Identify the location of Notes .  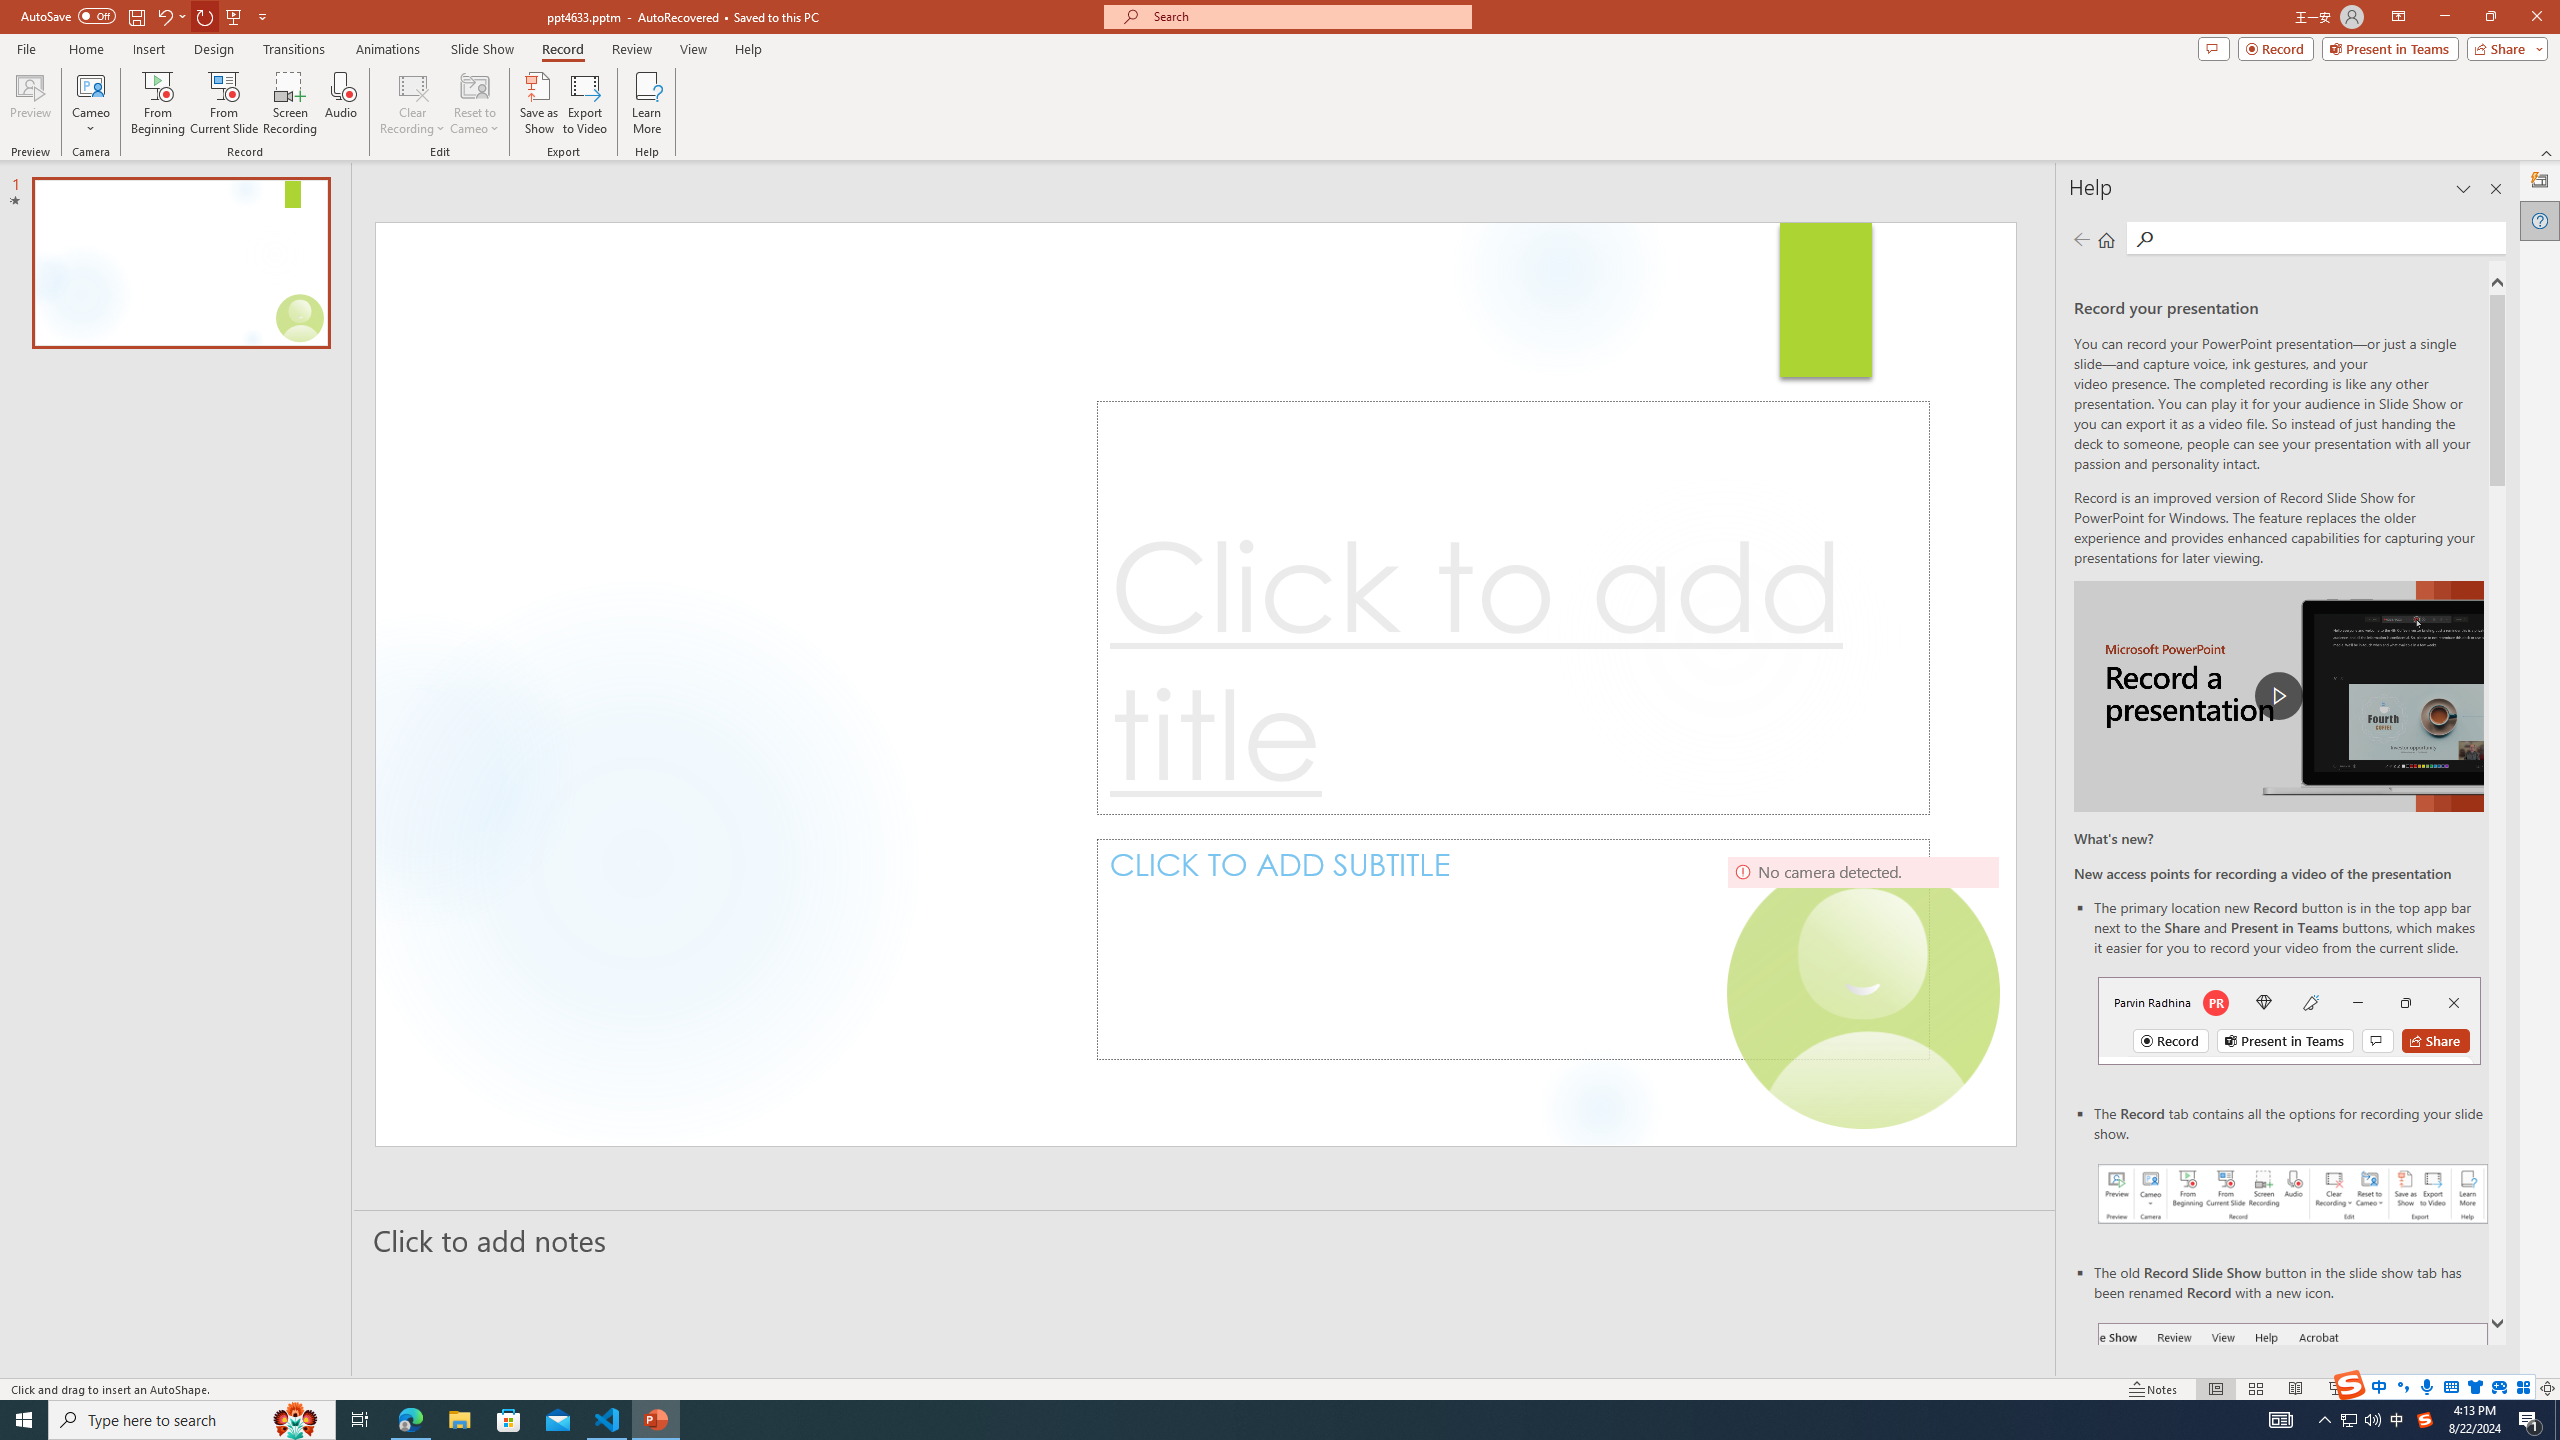
(2154, 1389).